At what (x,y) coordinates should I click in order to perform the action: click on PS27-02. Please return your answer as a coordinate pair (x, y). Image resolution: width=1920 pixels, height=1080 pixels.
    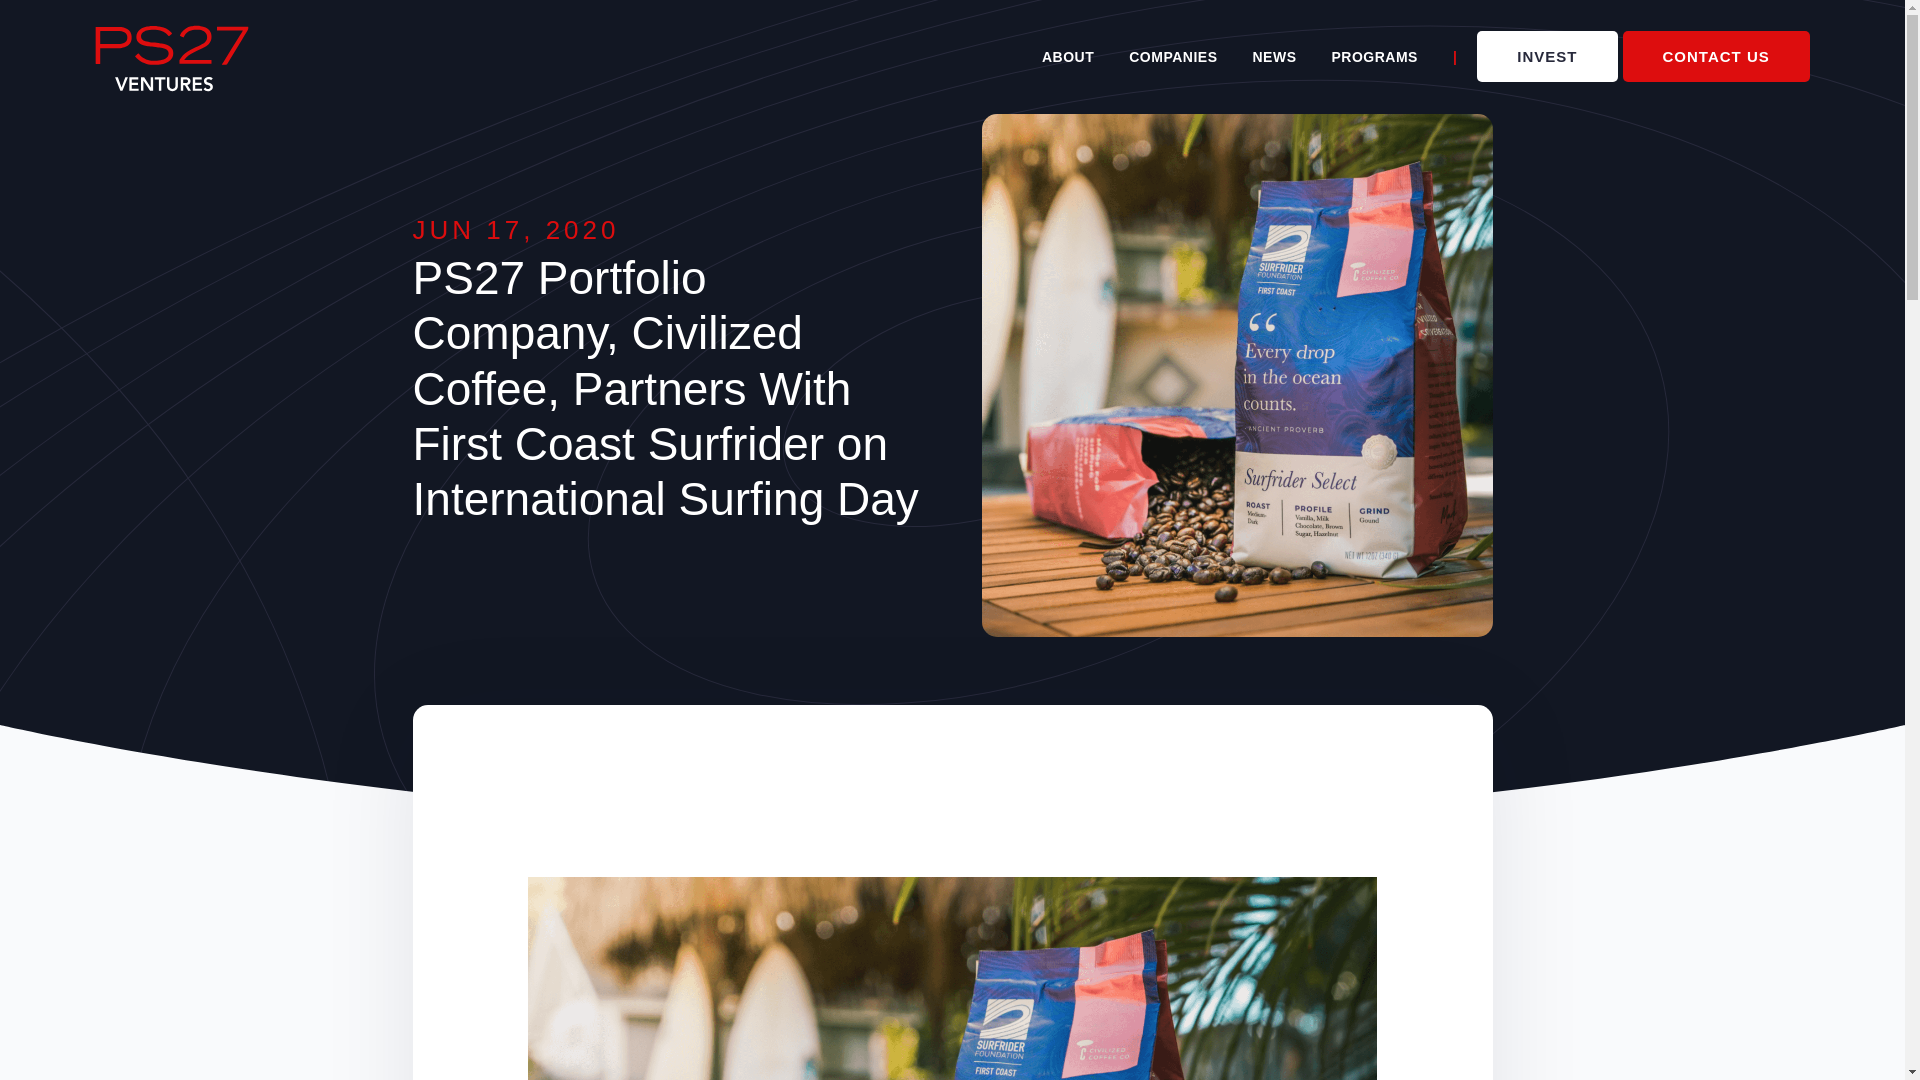
    Looking at the image, I should click on (172, 58).